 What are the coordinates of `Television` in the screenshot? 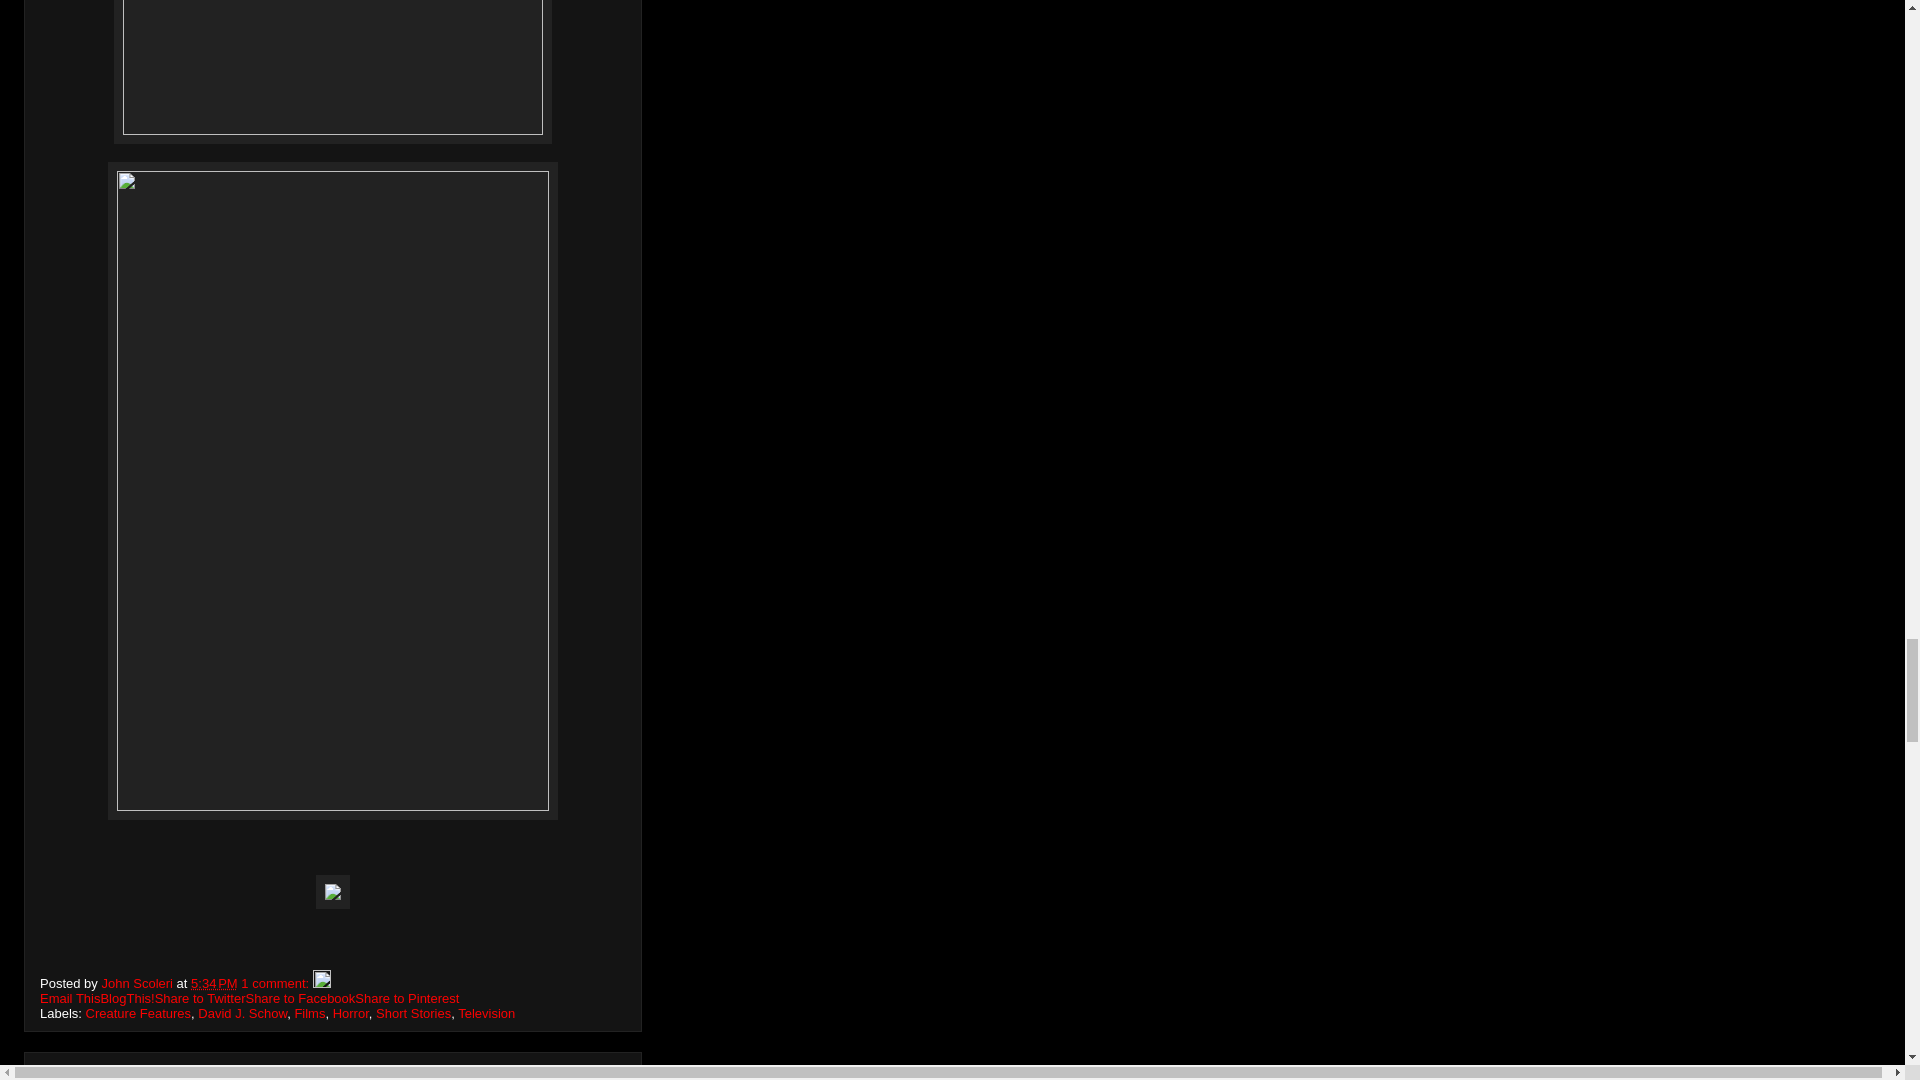 It's located at (486, 1012).